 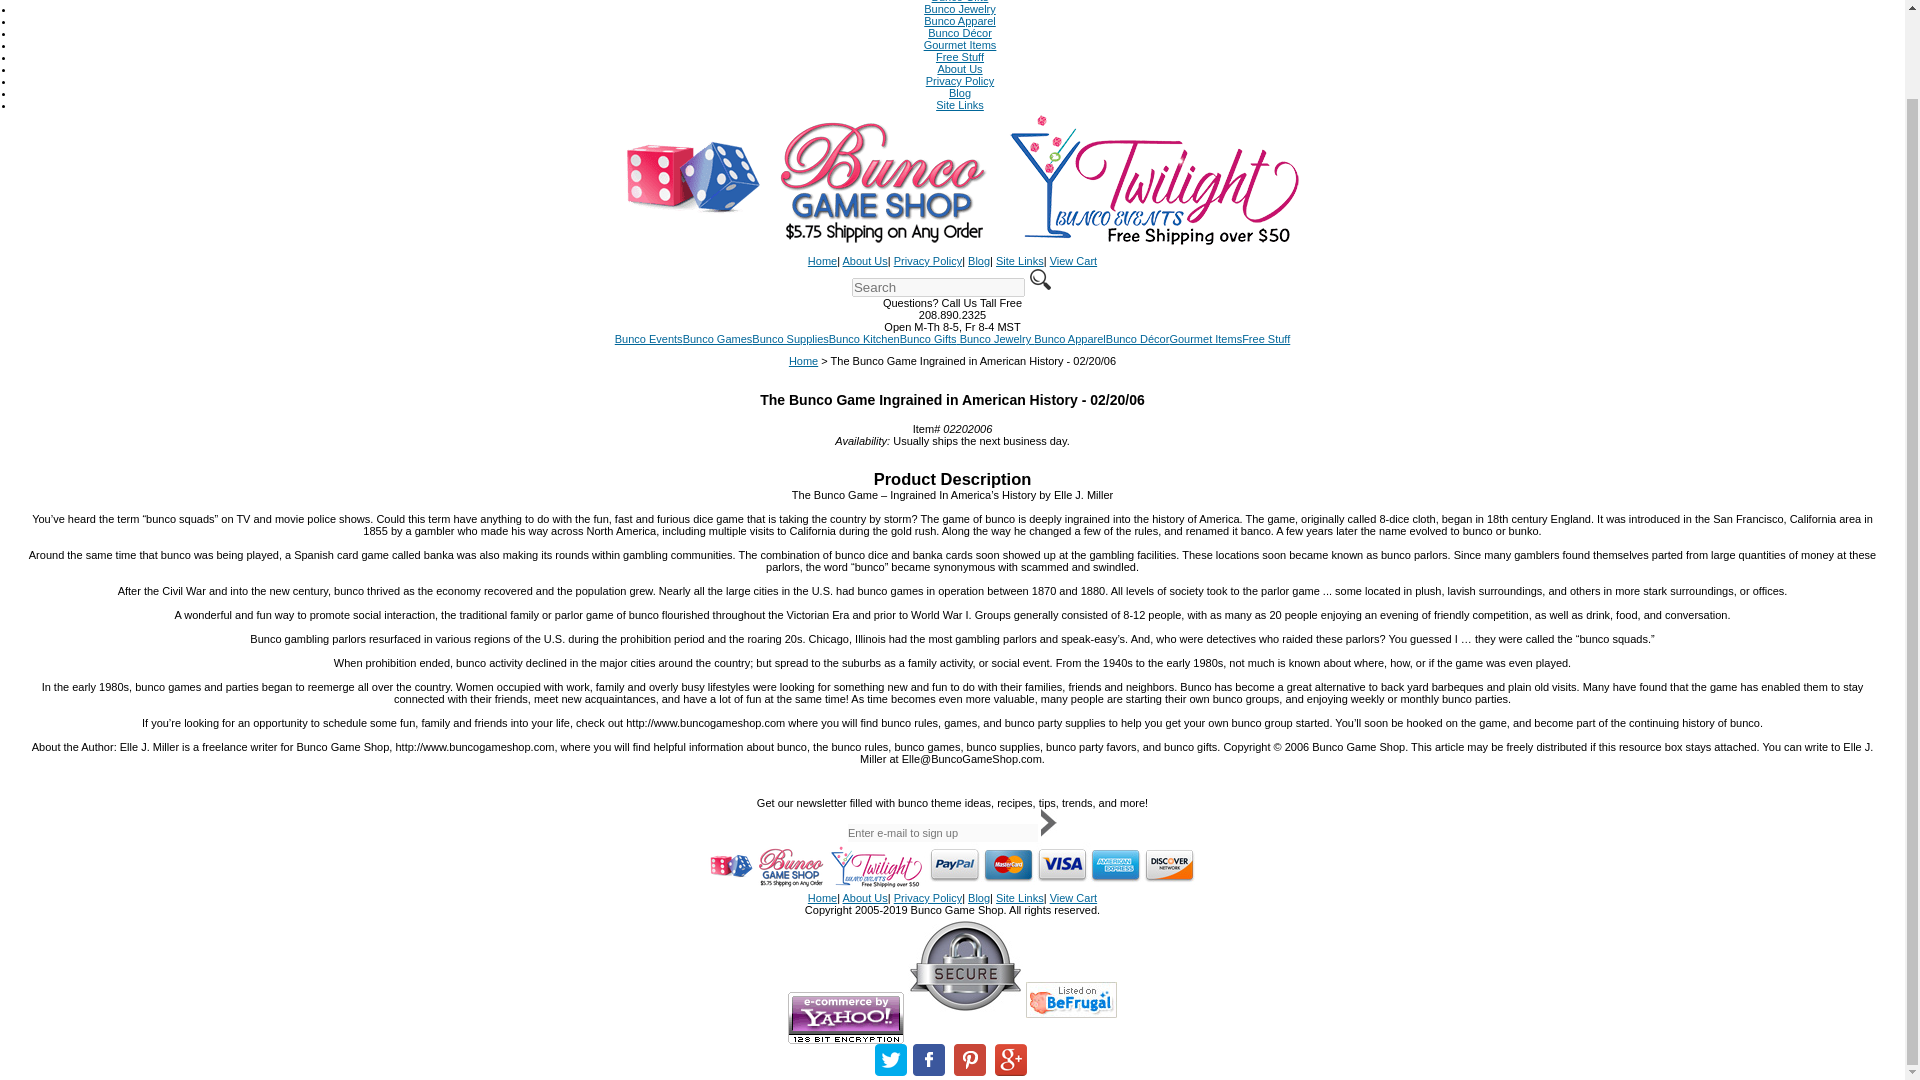 What do you see at coordinates (960, 2) in the screenshot?
I see `Bunco Gifts` at bounding box center [960, 2].